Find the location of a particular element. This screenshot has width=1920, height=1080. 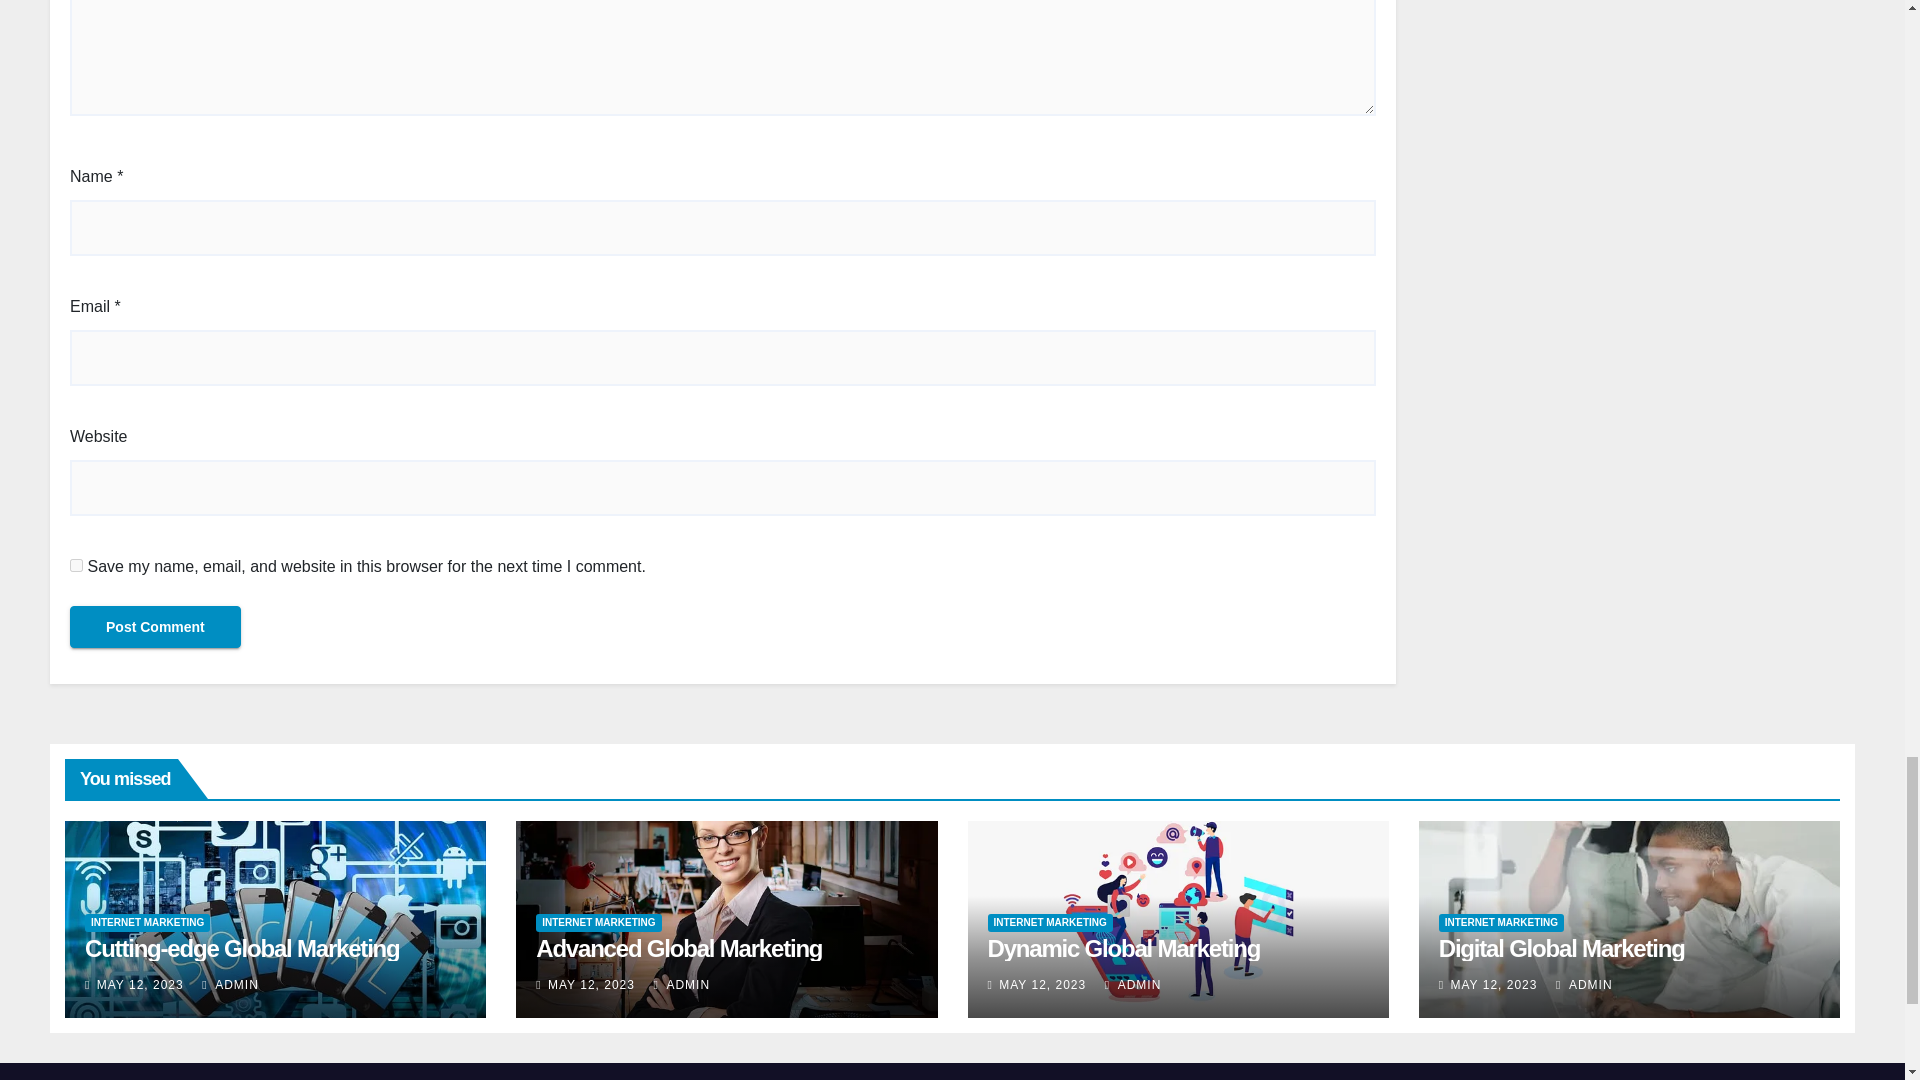

Permalink to: Dynamic Global Marketing is located at coordinates (1124, 948).